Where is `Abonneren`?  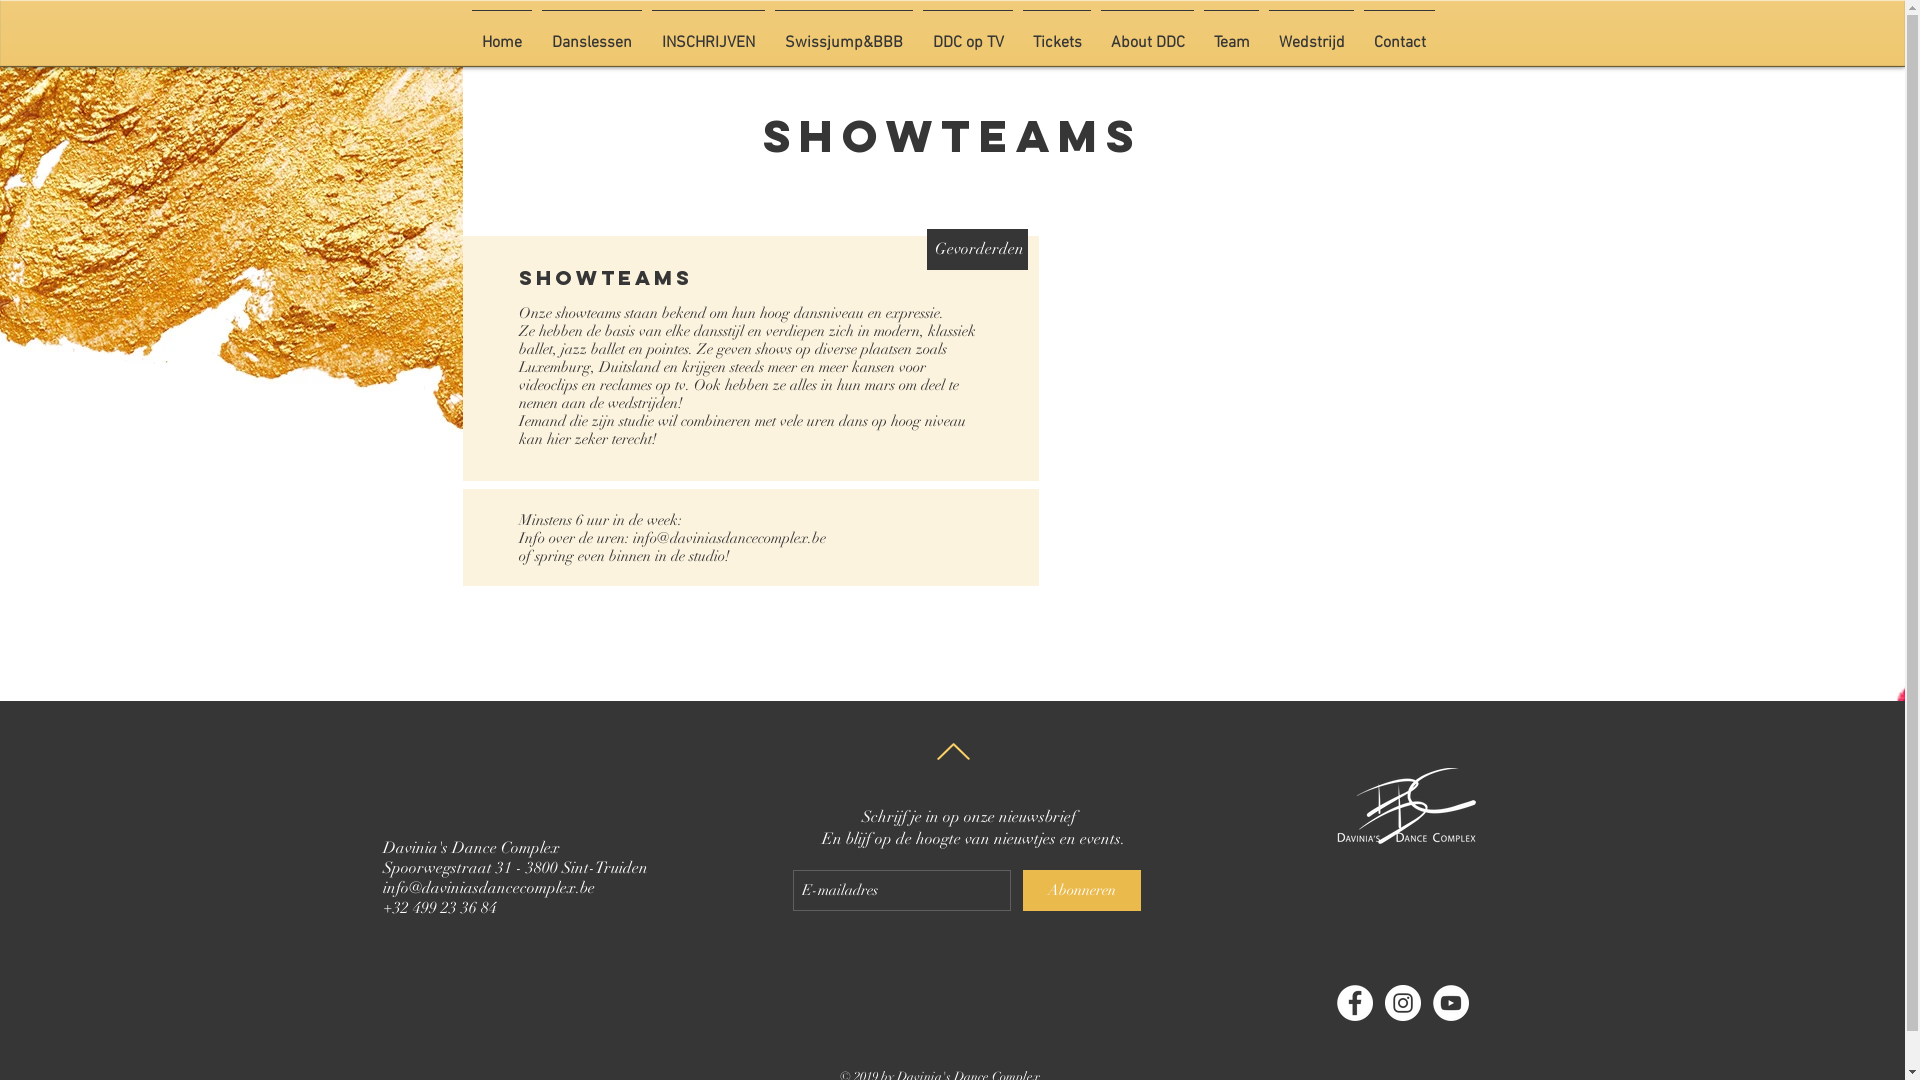
Abonneren is located at coordinates (1081, 890).